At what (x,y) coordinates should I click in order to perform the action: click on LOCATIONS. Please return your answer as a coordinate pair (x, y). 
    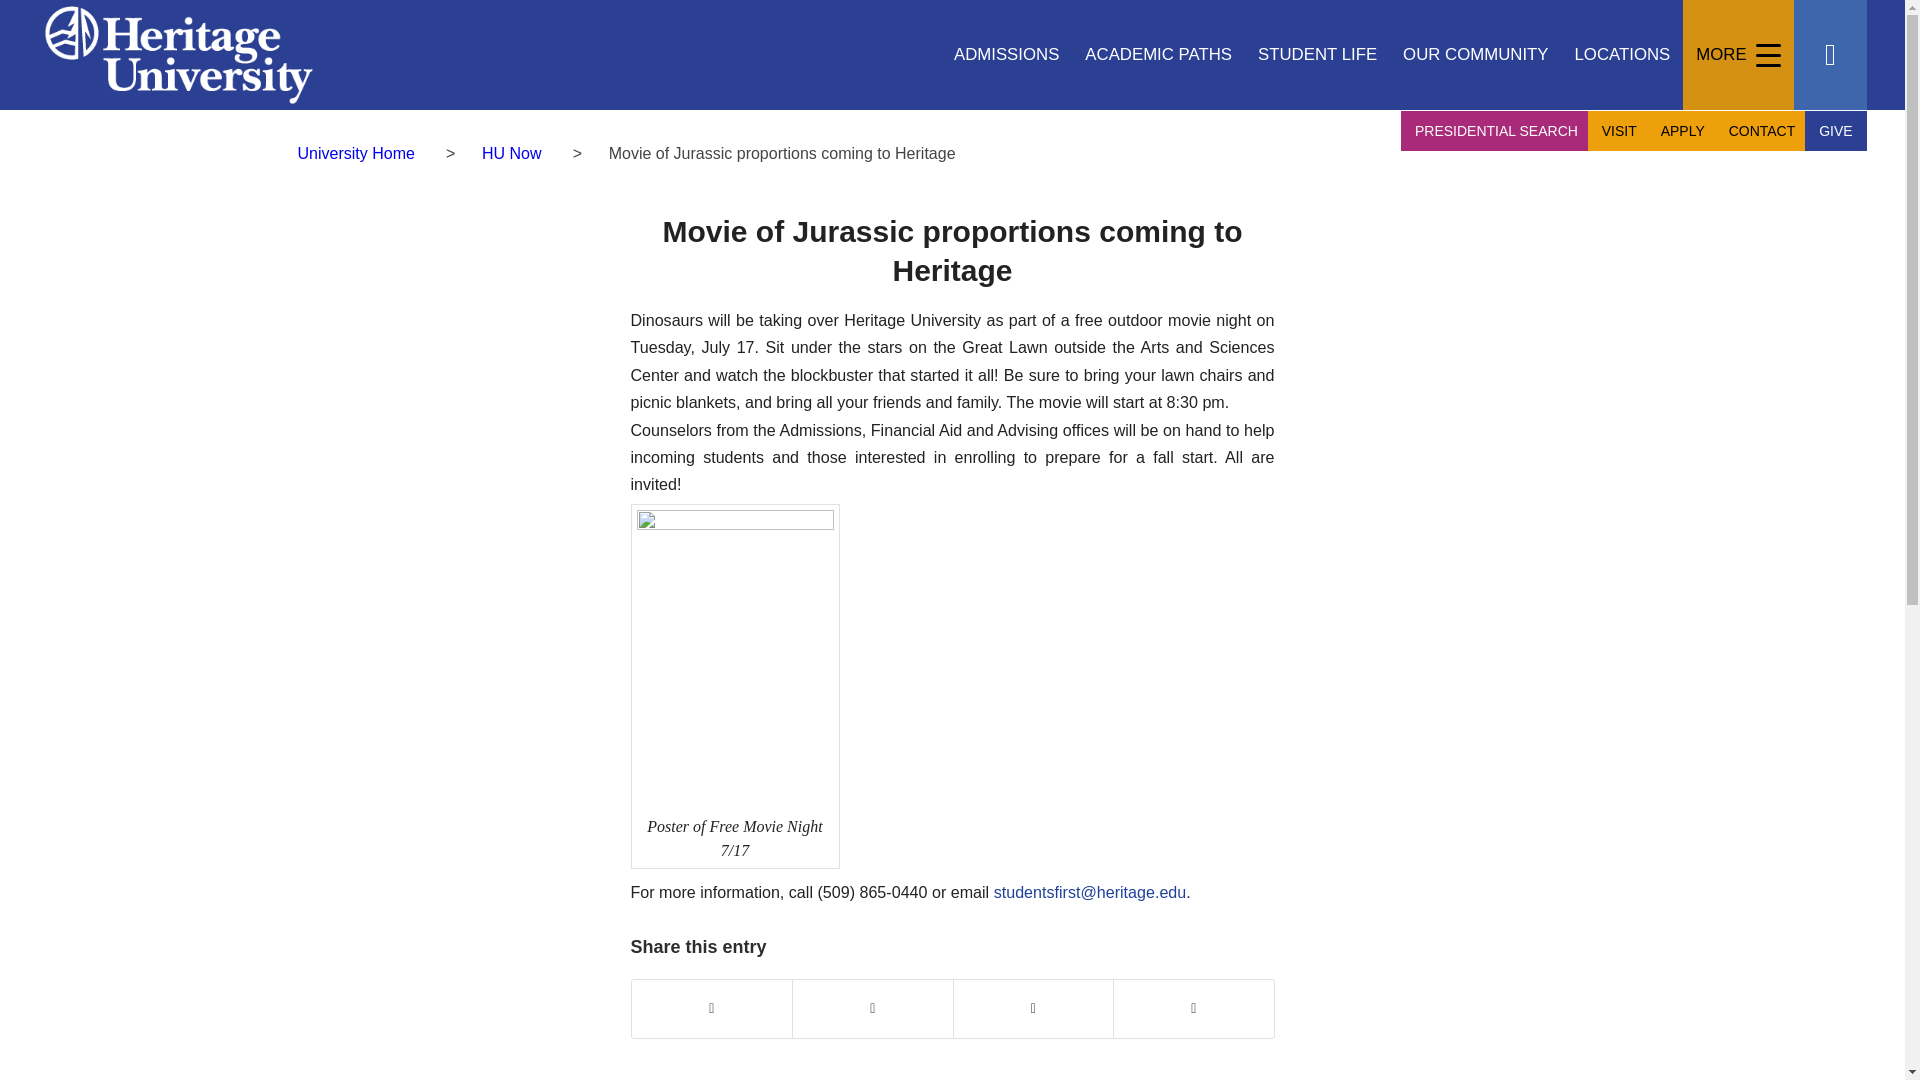
    Looking at the image, I should click on (1622, 55).